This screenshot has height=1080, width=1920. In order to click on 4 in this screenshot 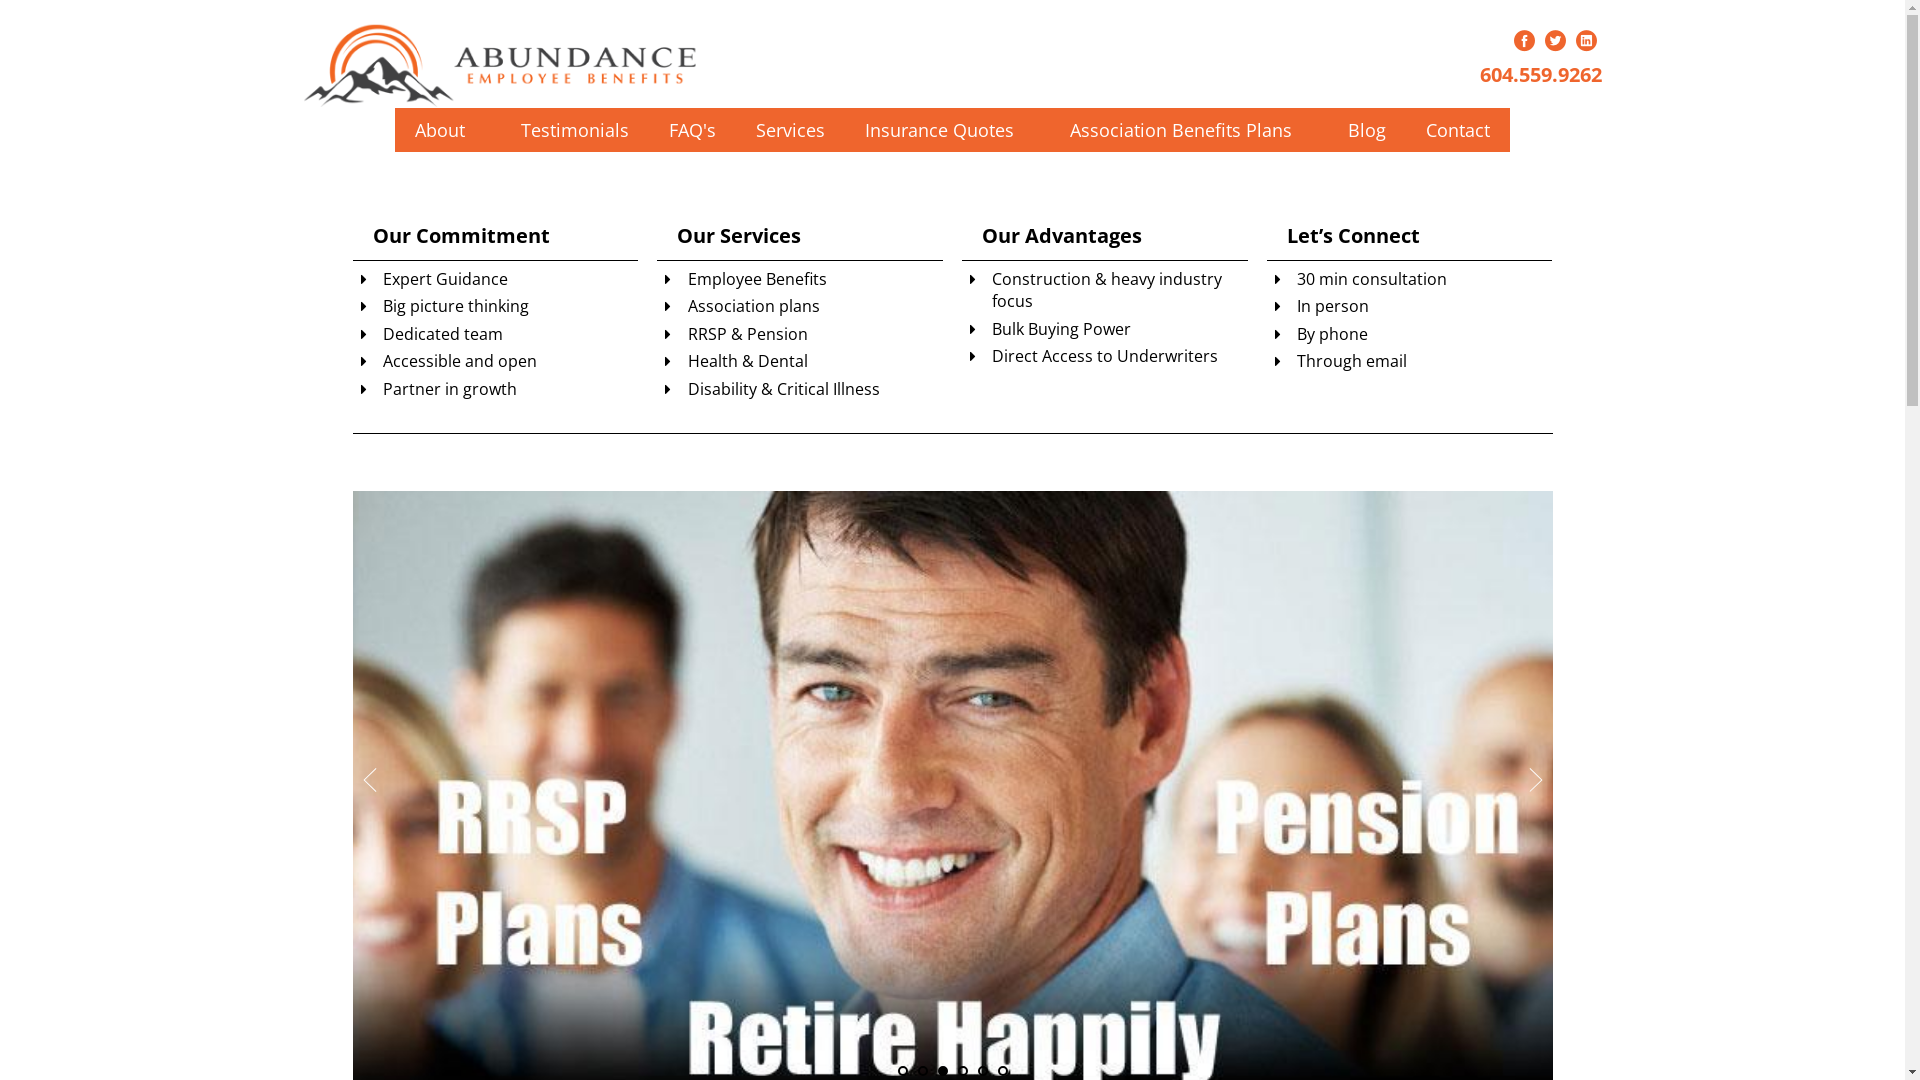, I will do `click(1586, 40)`.